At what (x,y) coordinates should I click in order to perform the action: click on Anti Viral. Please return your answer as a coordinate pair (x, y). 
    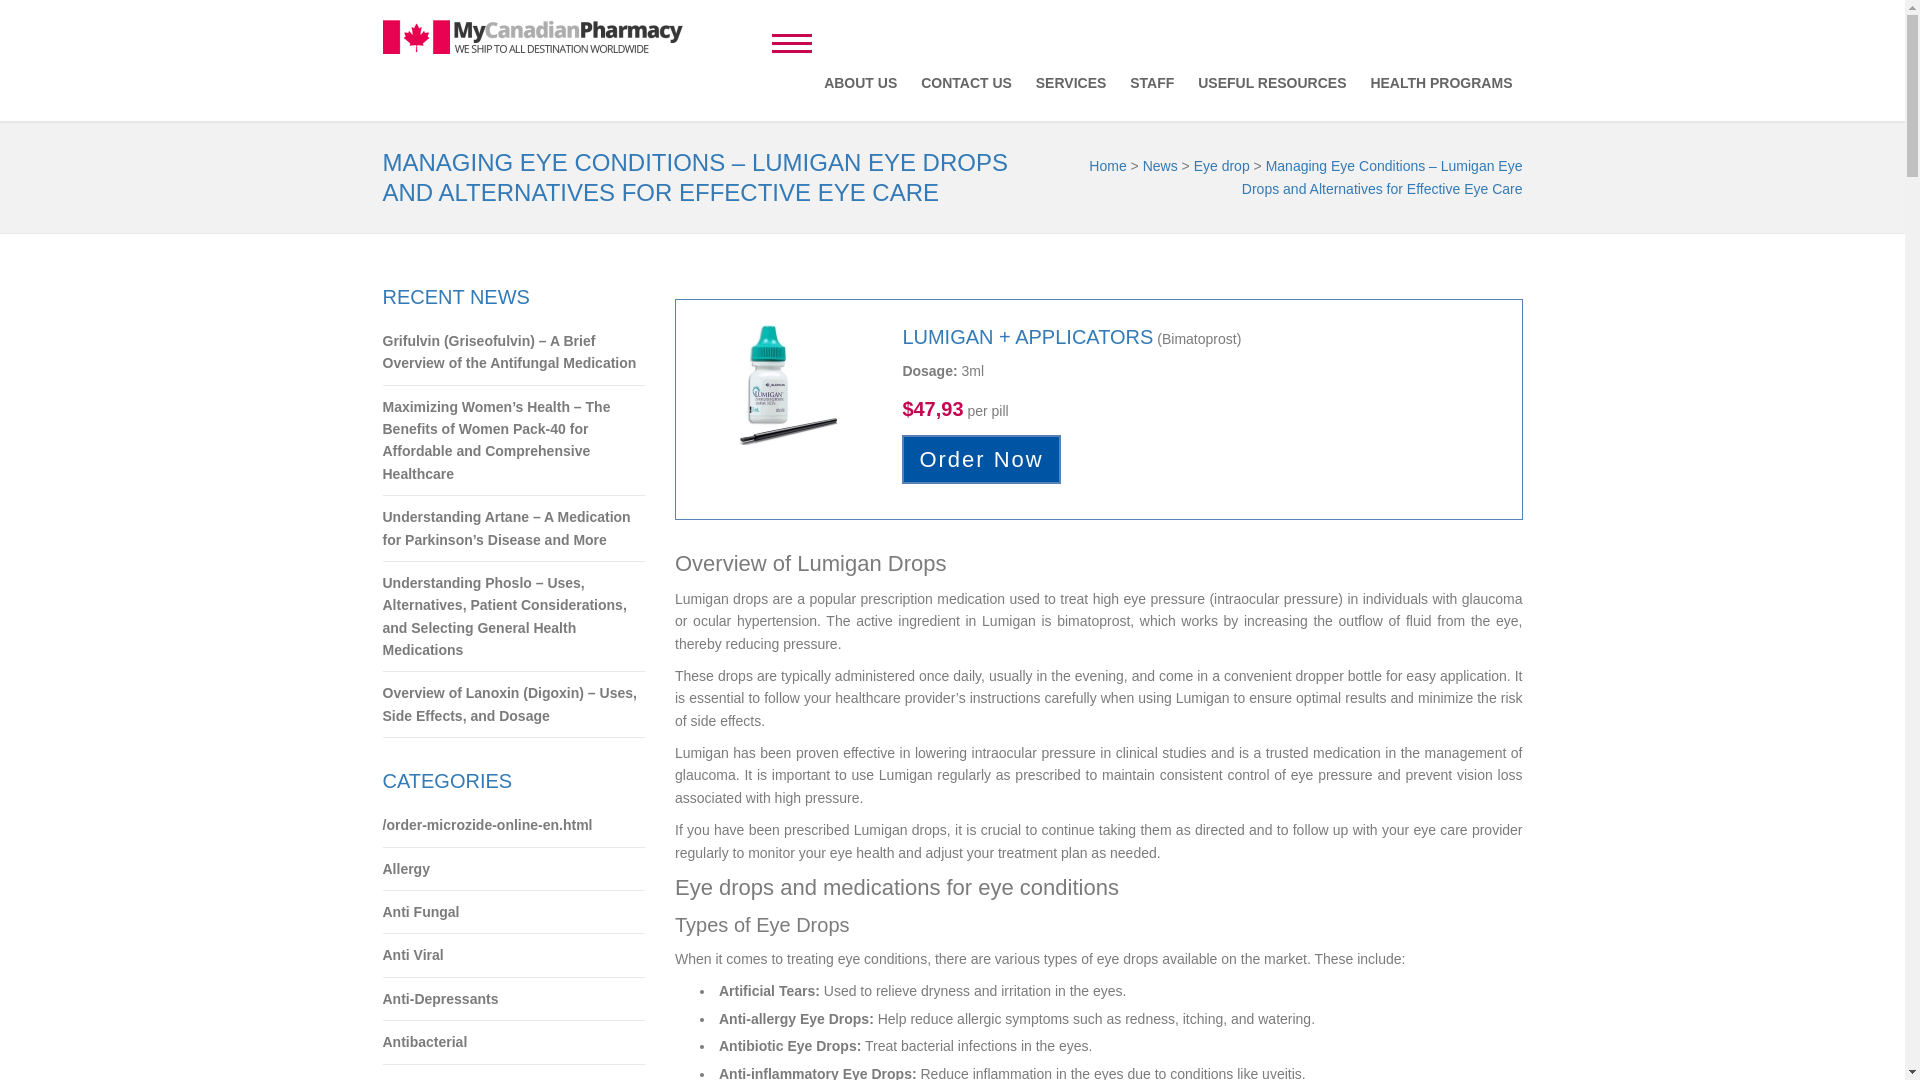
    Looking at the image, I should click on (514, 956).